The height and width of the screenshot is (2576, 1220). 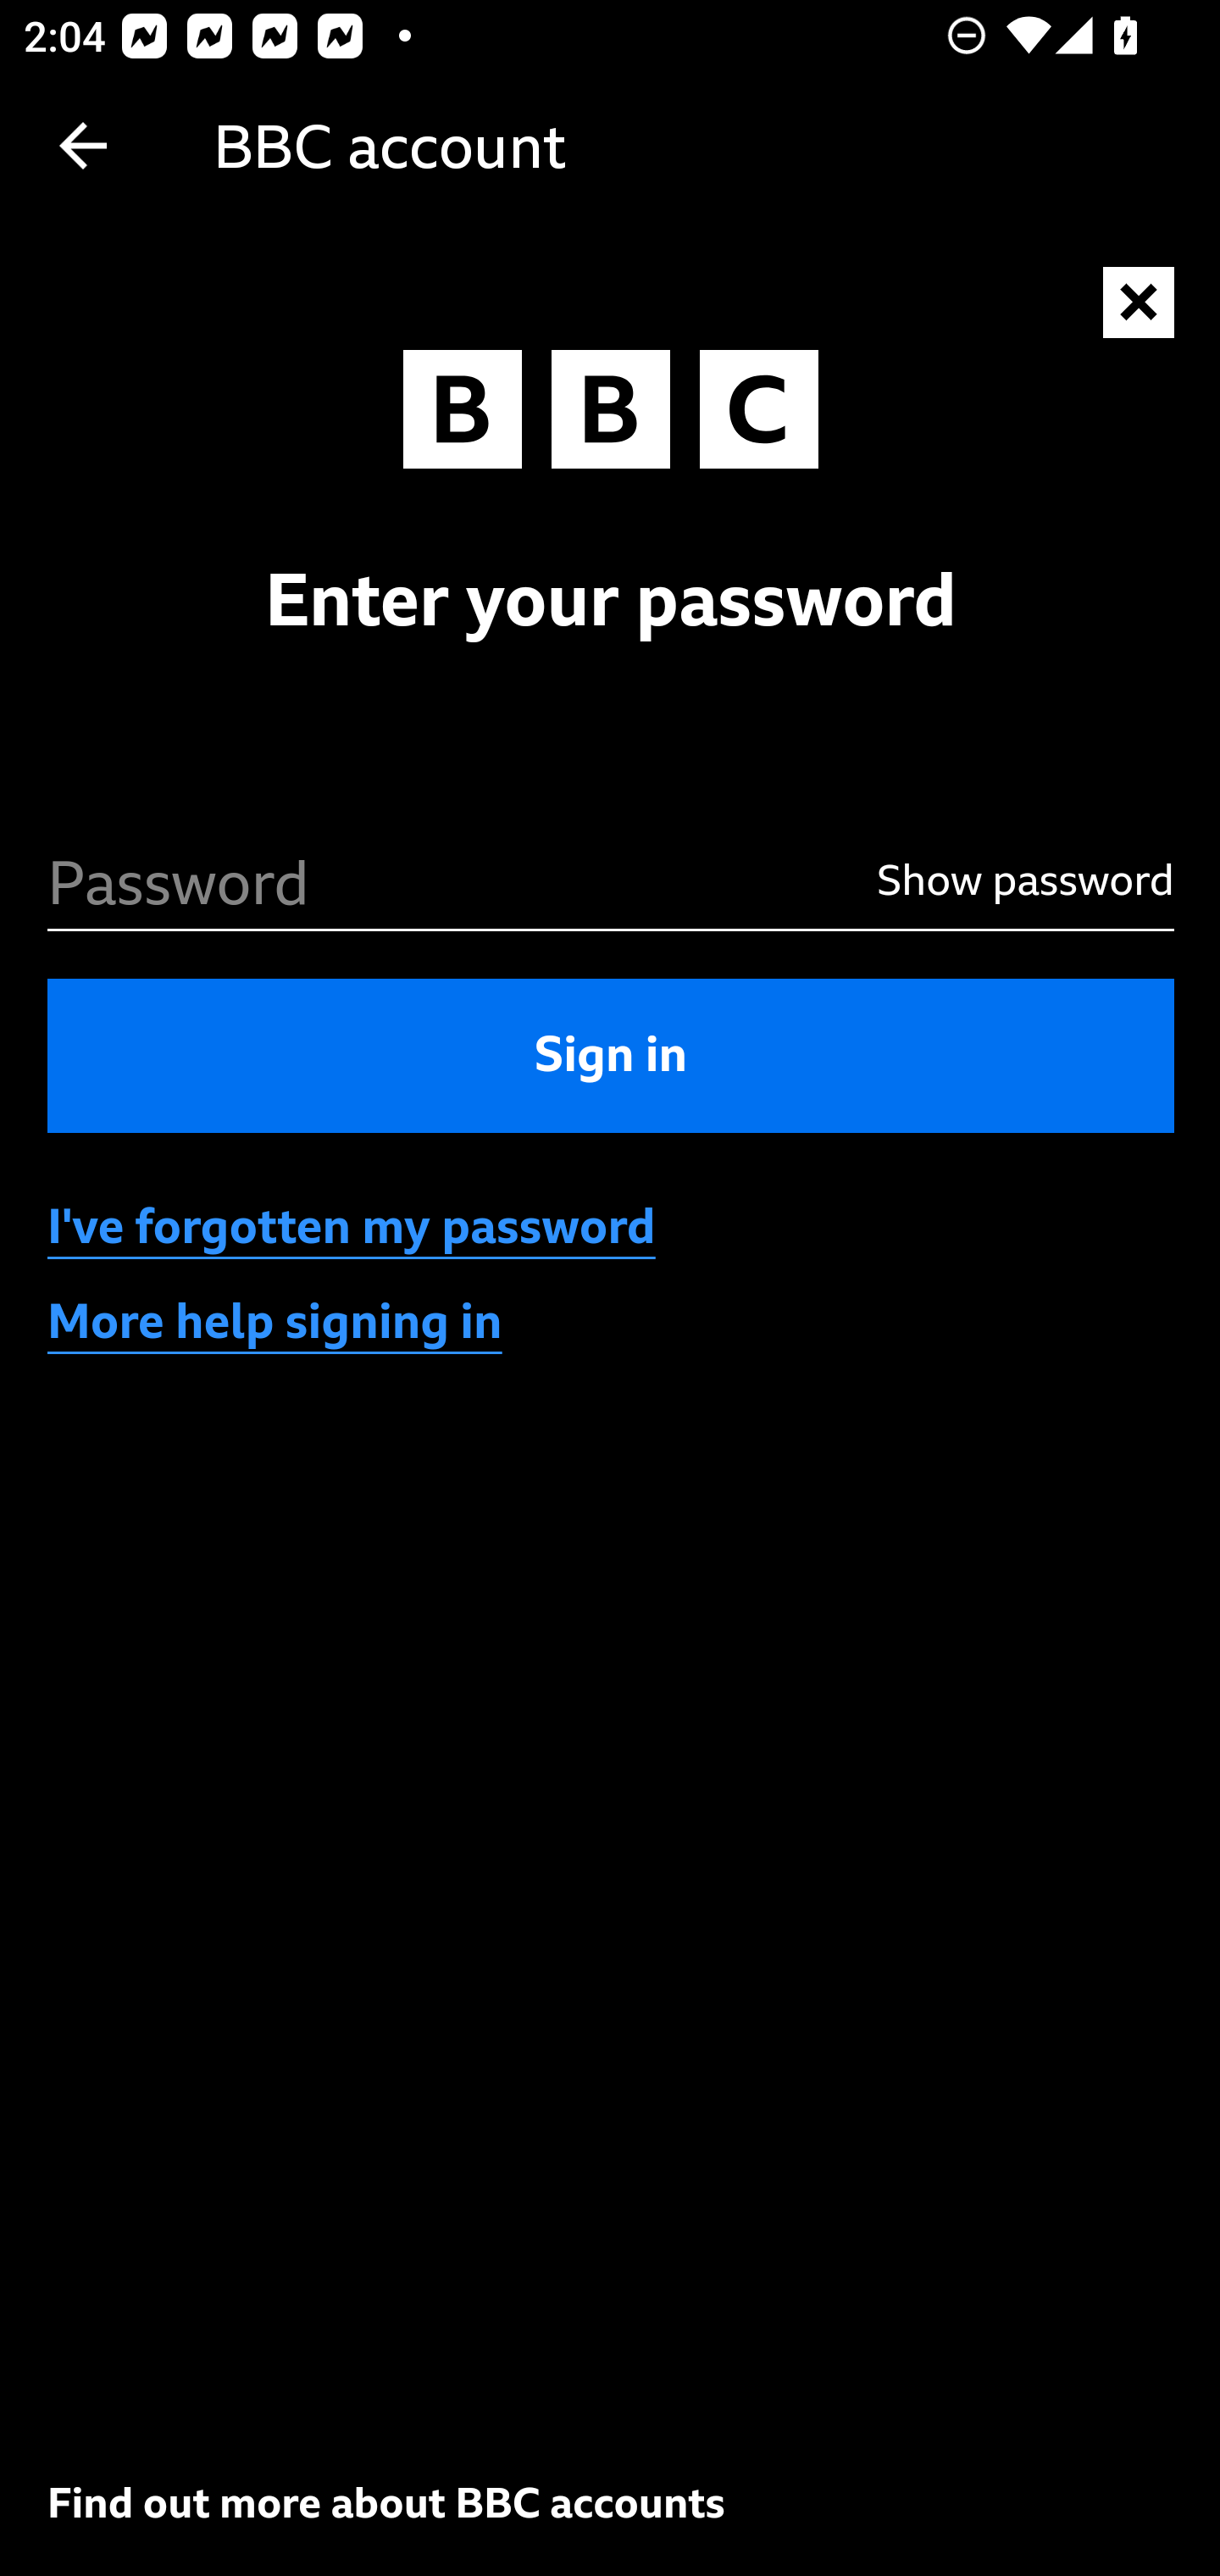 I want to click on More help signing in, so click(x=275, y=1323).